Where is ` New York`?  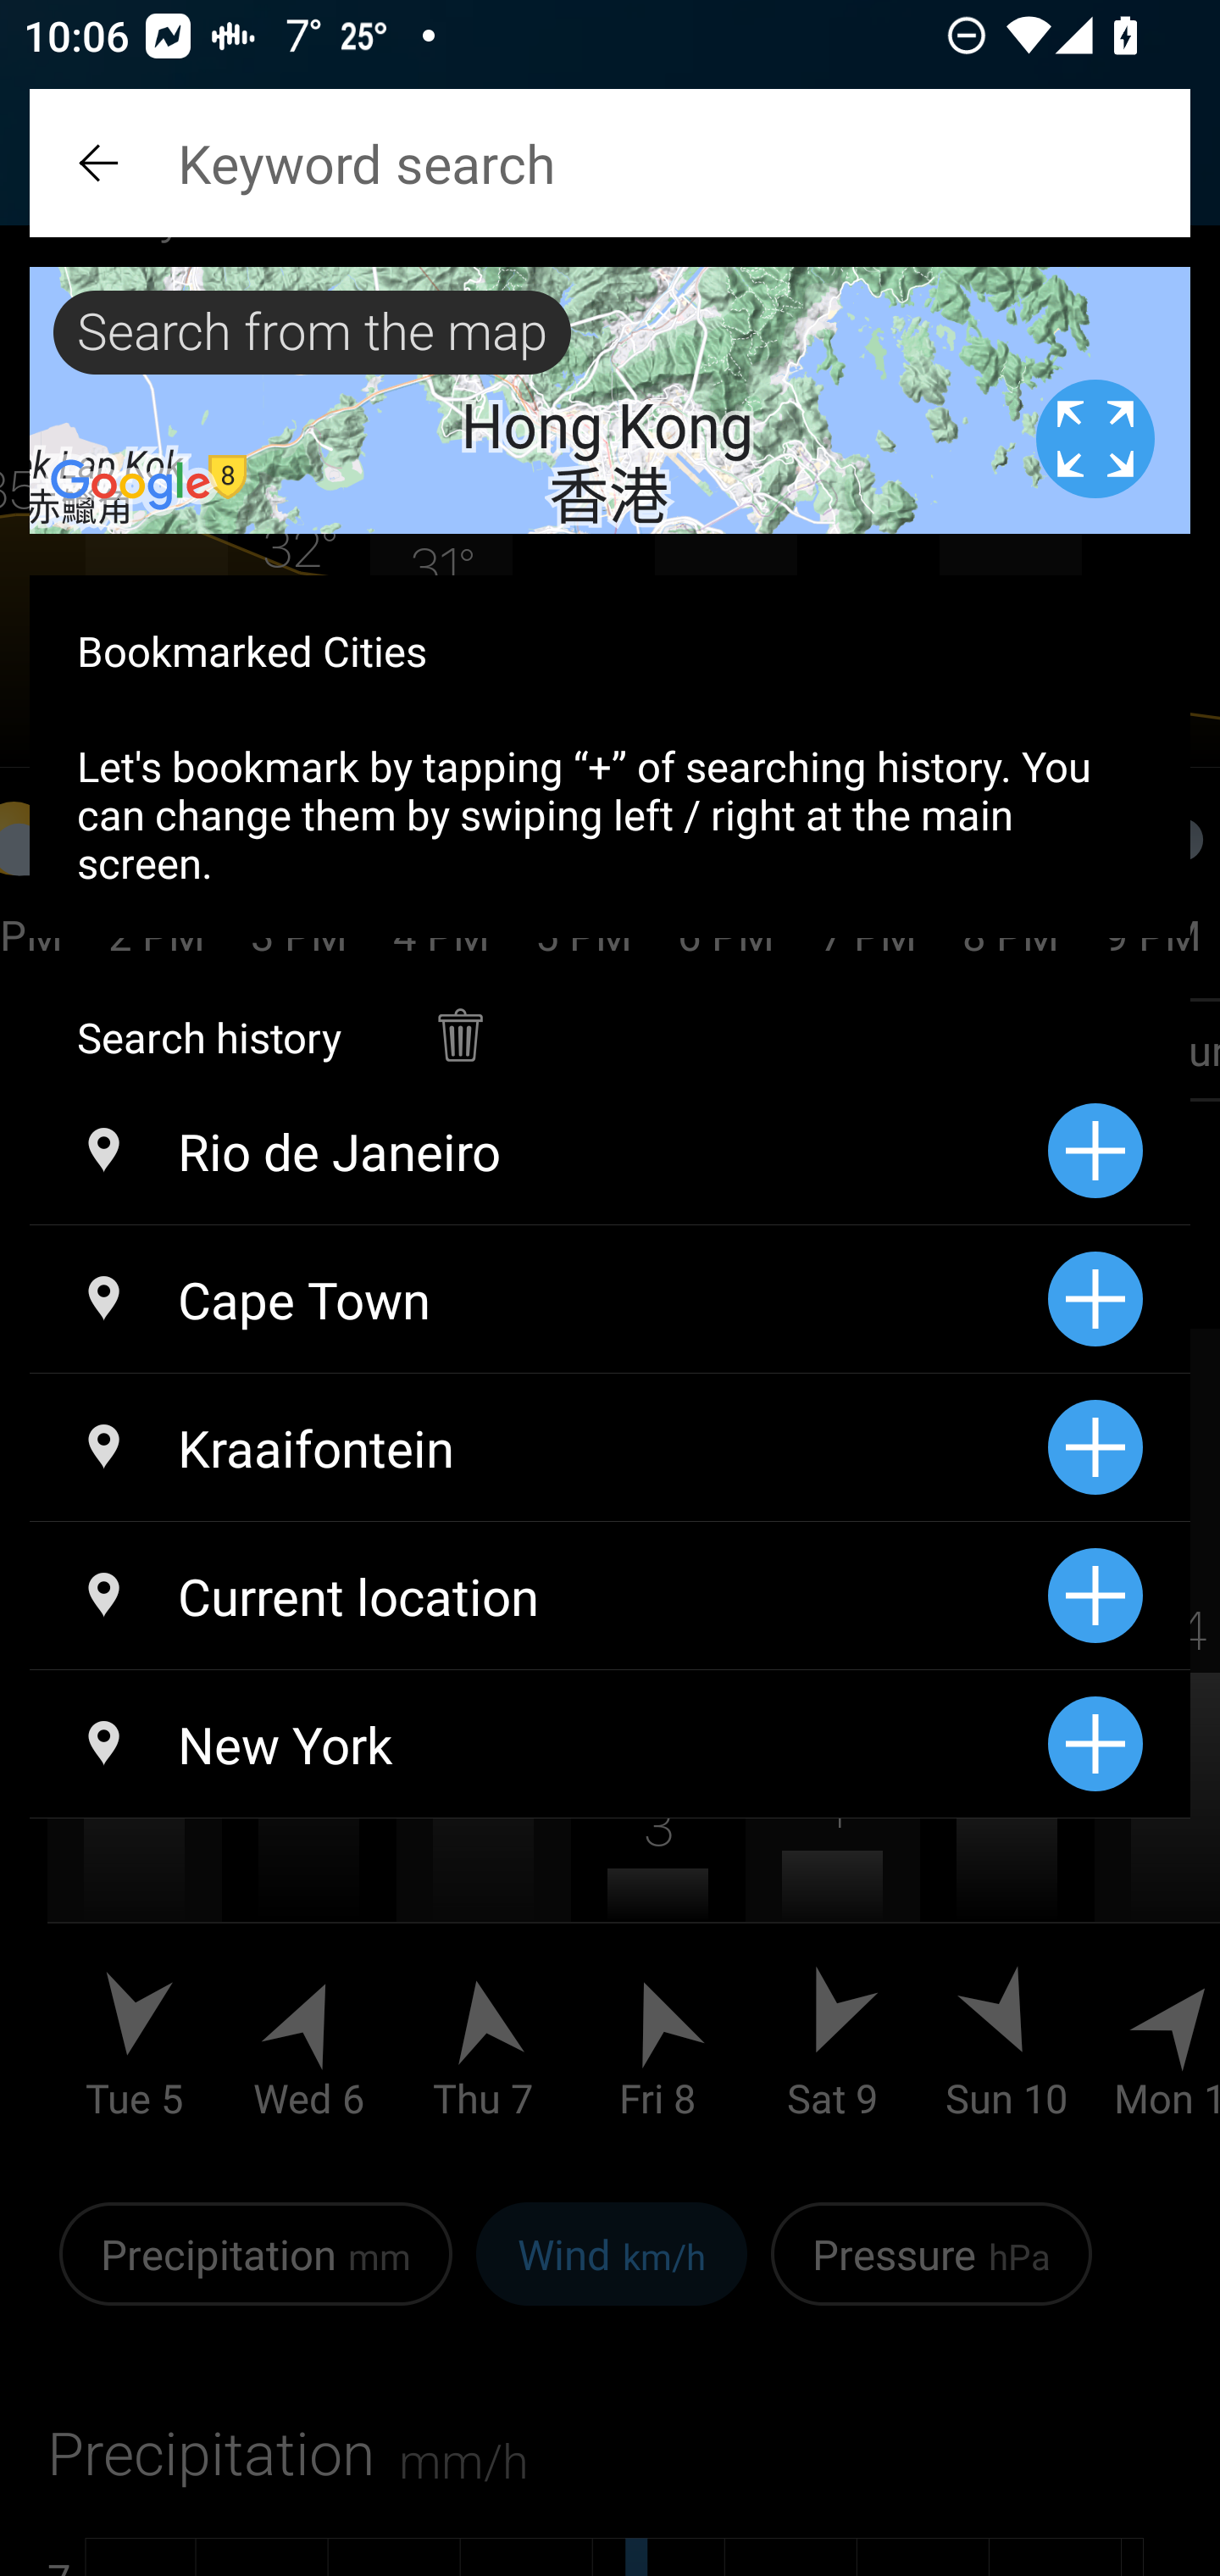  New York is located at coordinates (538, 1744).